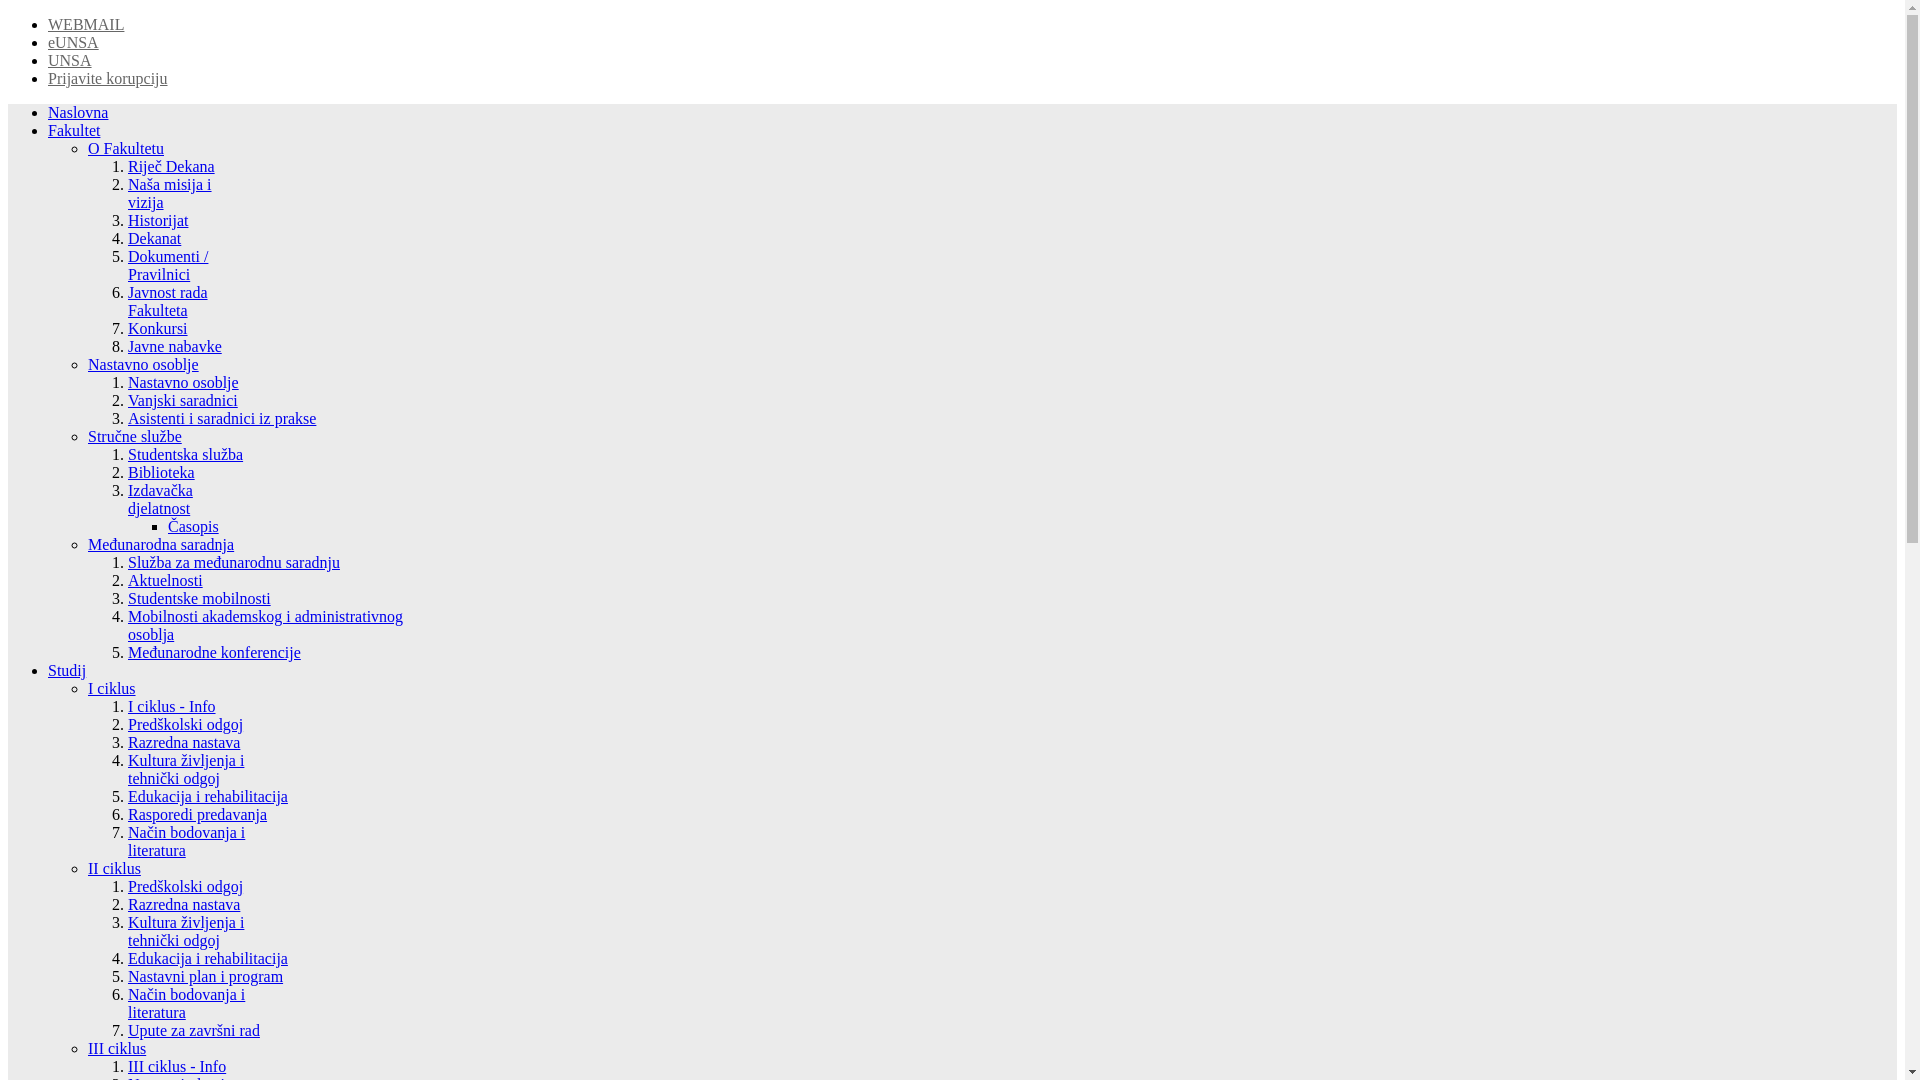 This screenshot has height=1080, width=1920. I want to click on O Fakultetu, so click(126, 148).